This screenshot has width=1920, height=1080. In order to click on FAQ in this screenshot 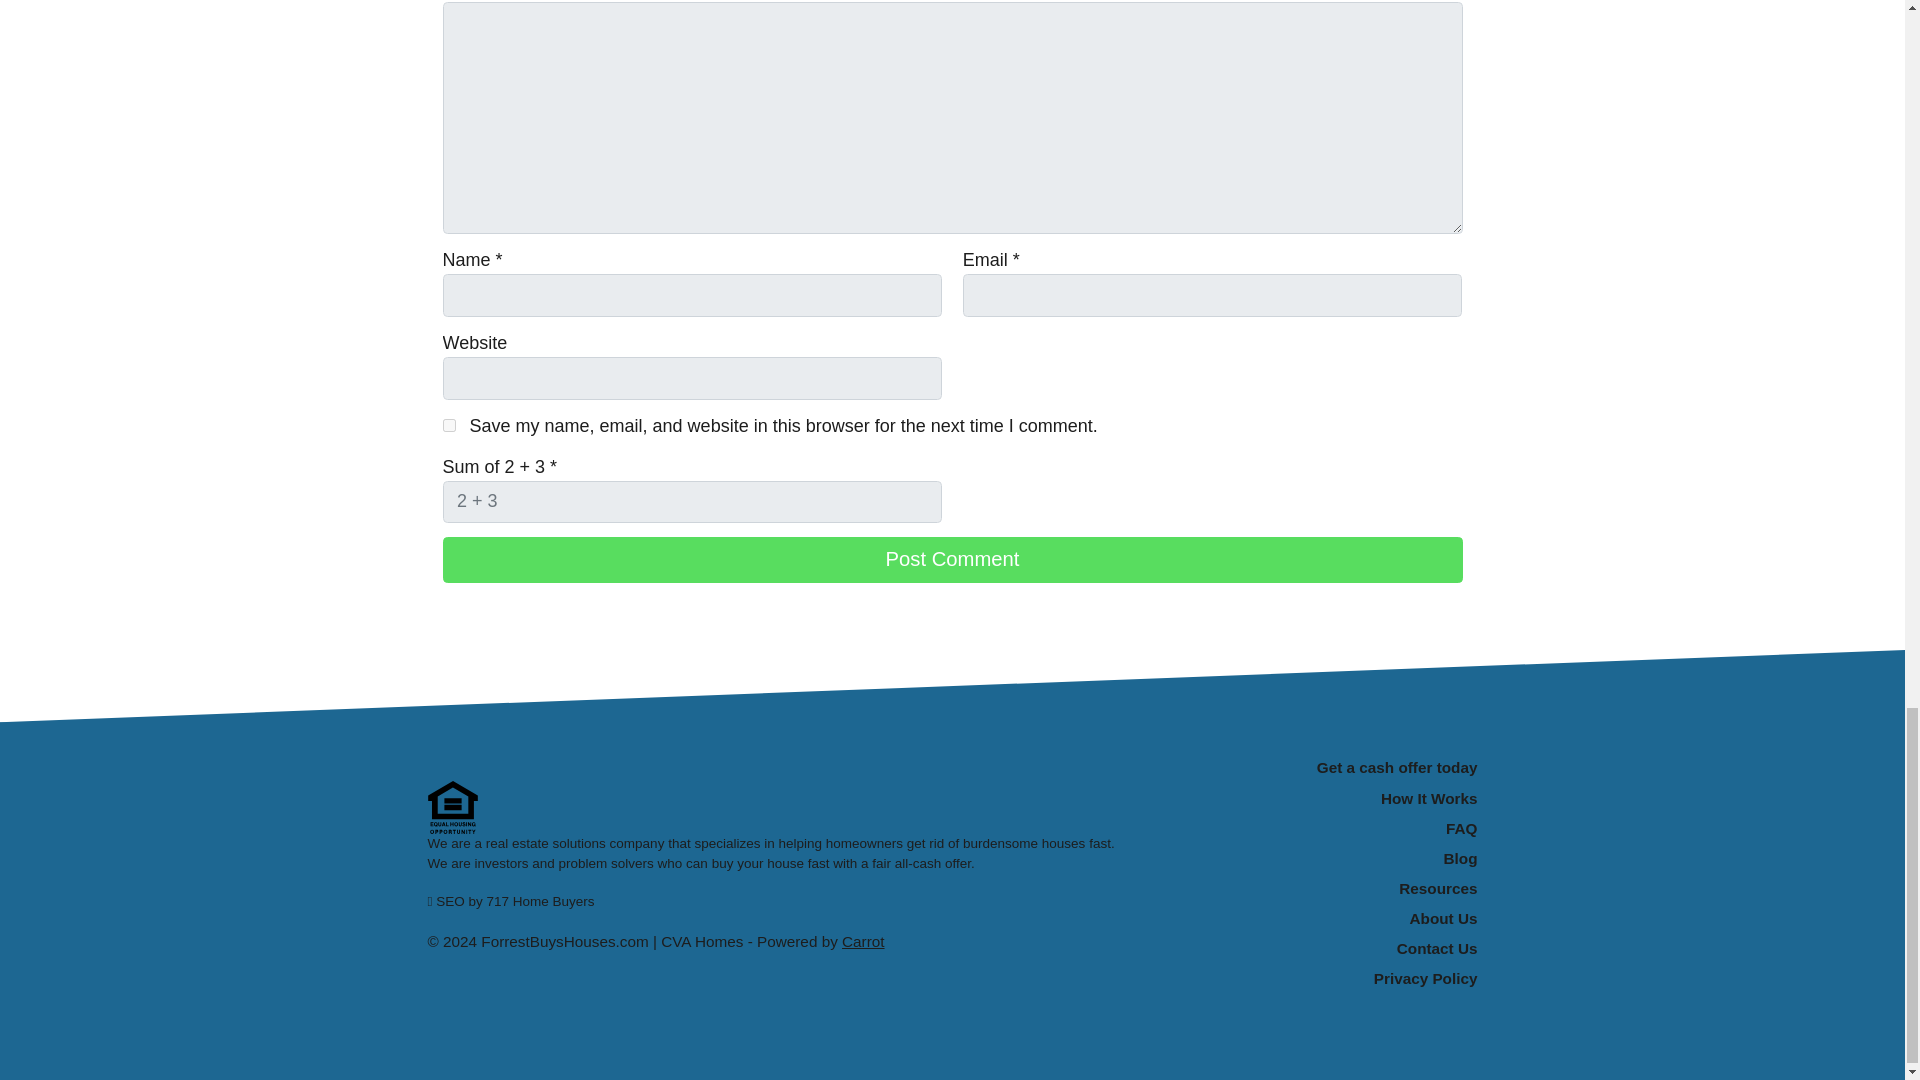, I will do `click(1313, 828)`.